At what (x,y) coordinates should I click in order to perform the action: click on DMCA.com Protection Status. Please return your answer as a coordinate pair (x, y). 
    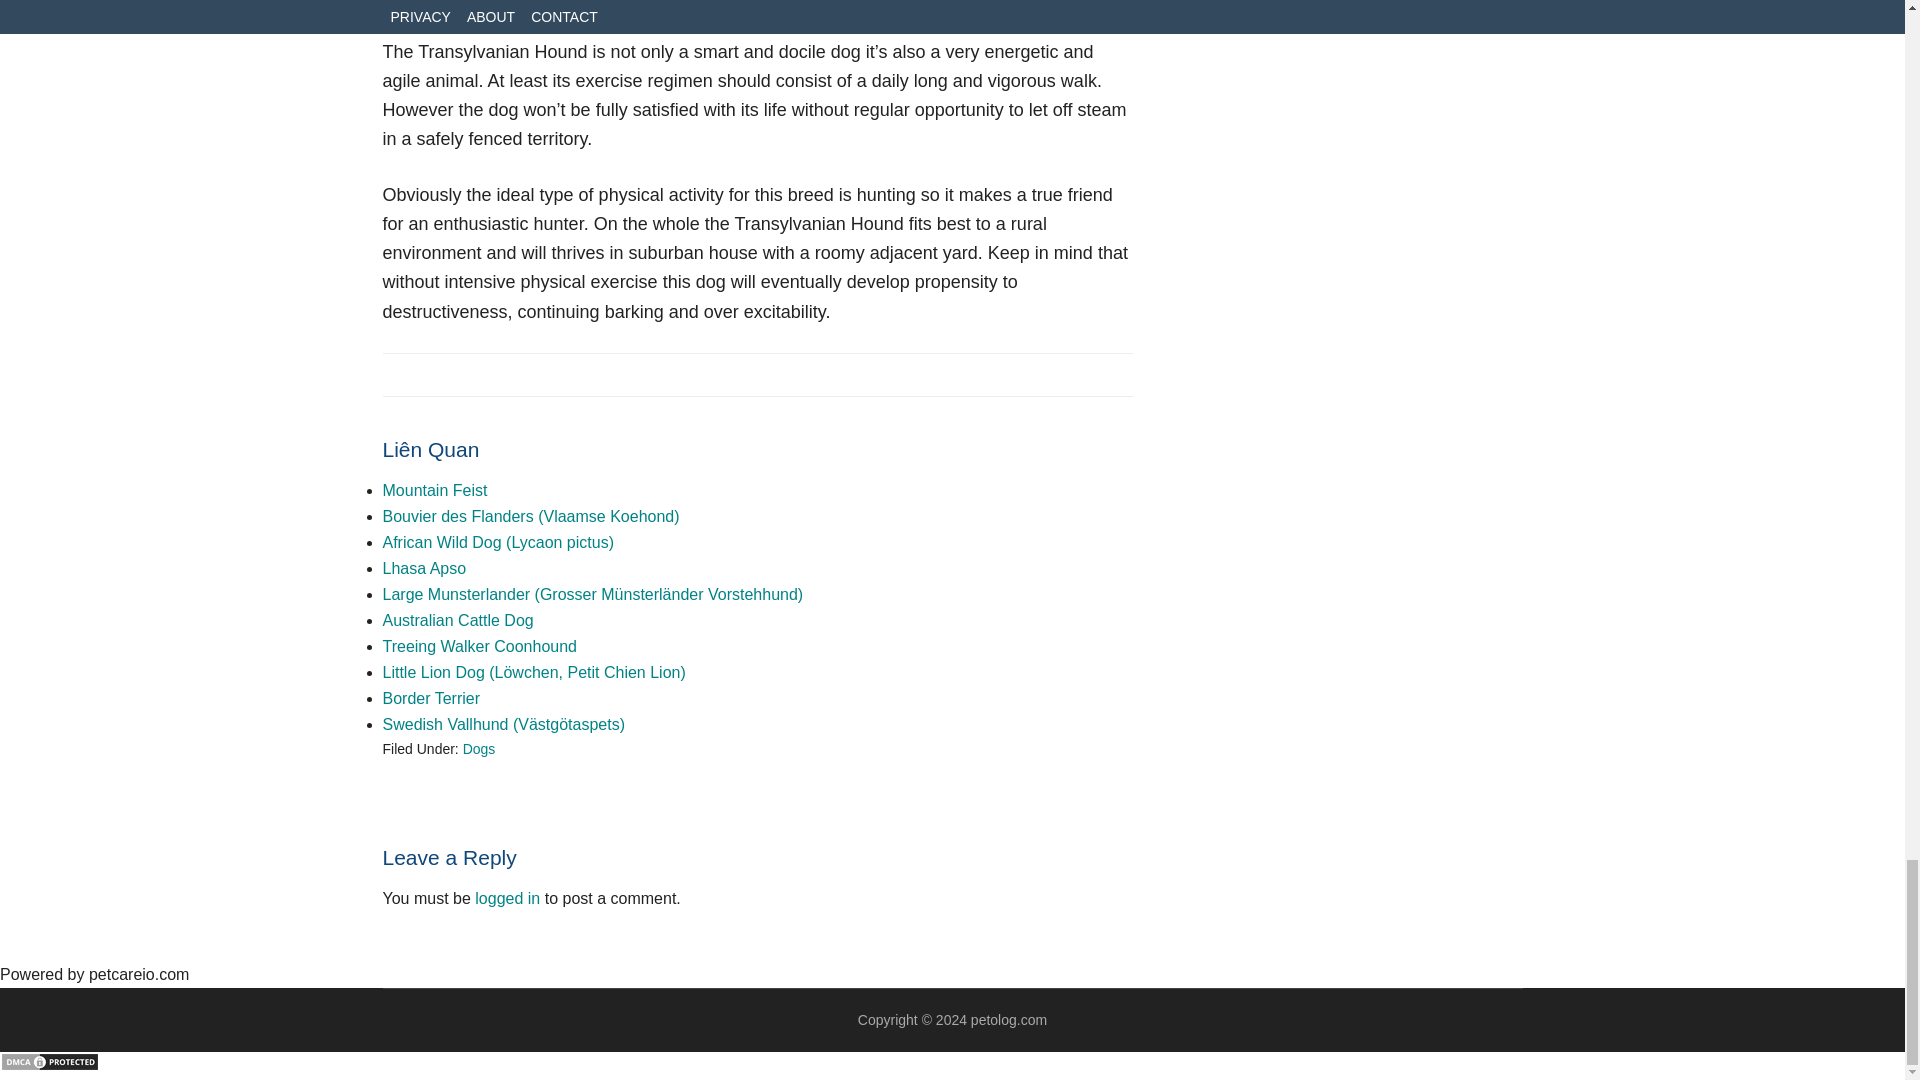
    Looking at the image, I should click on (50, 1066).